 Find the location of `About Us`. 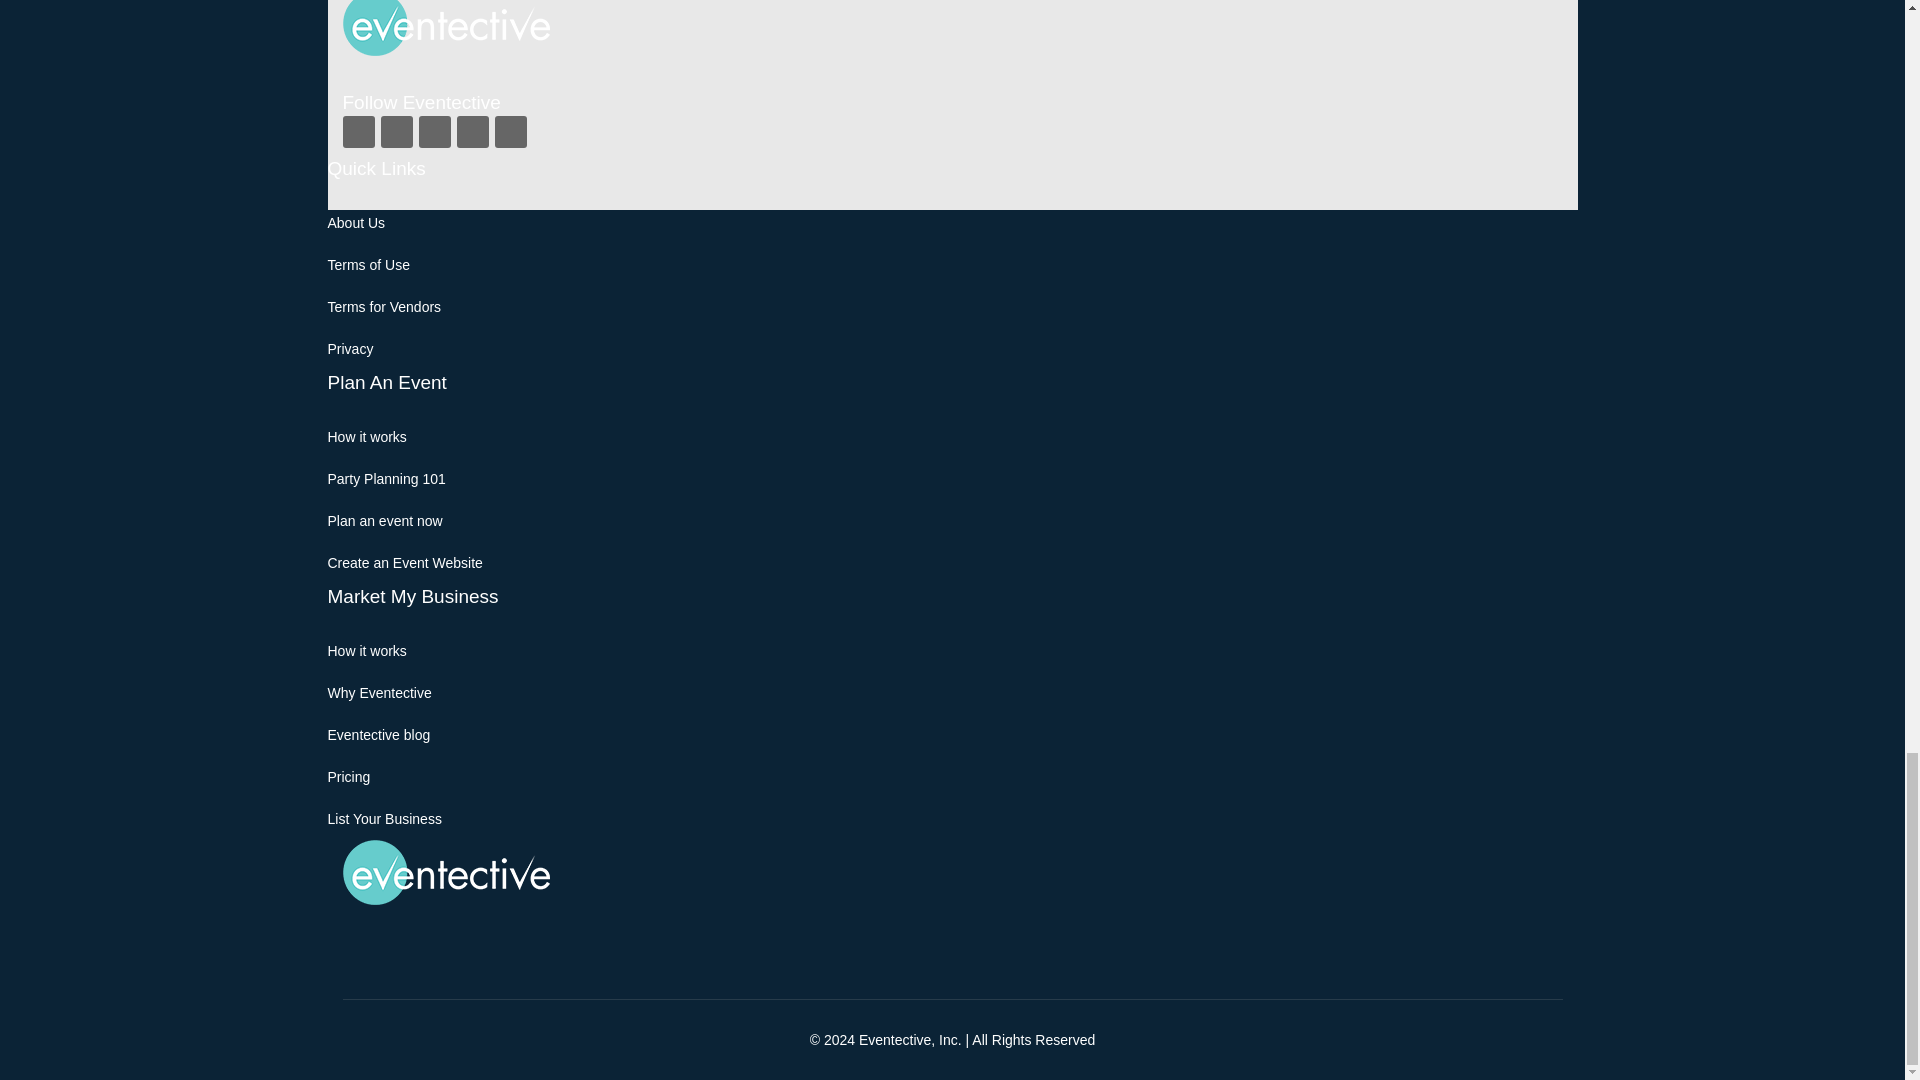

About Us is located at coordinates (356, 222).